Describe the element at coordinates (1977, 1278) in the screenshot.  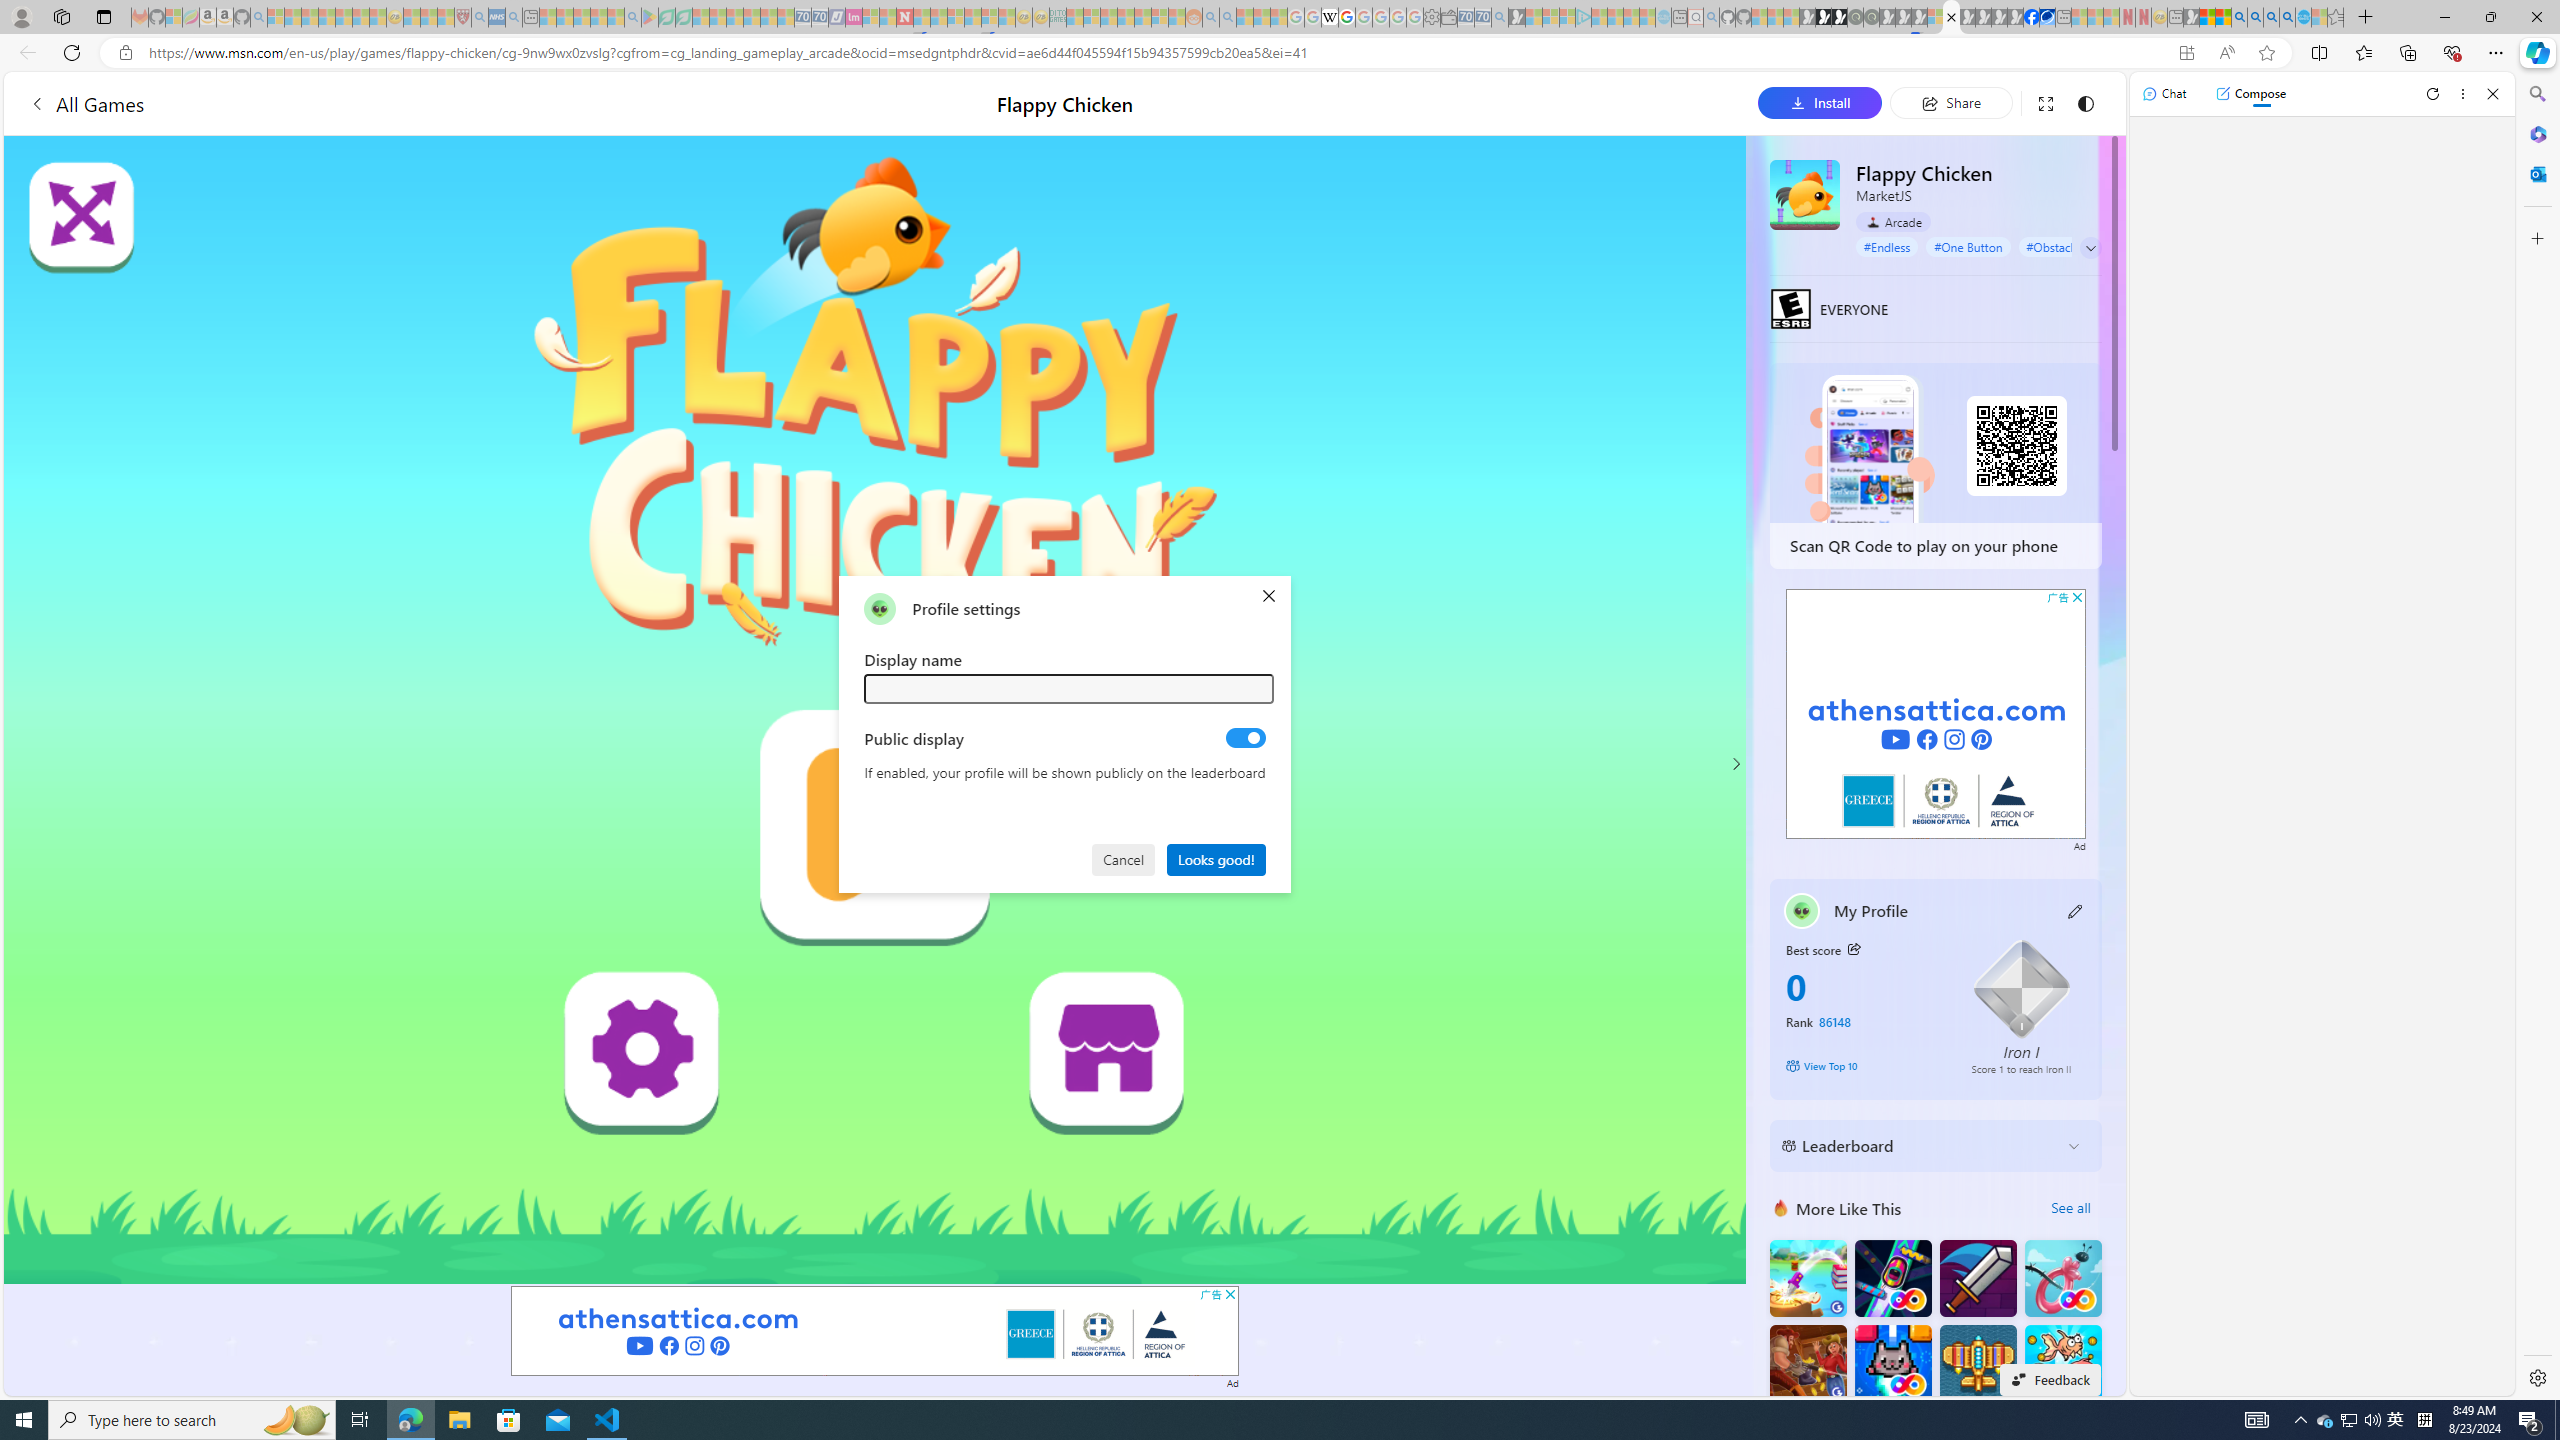
I see `Dungeon Master Knight` at that location.